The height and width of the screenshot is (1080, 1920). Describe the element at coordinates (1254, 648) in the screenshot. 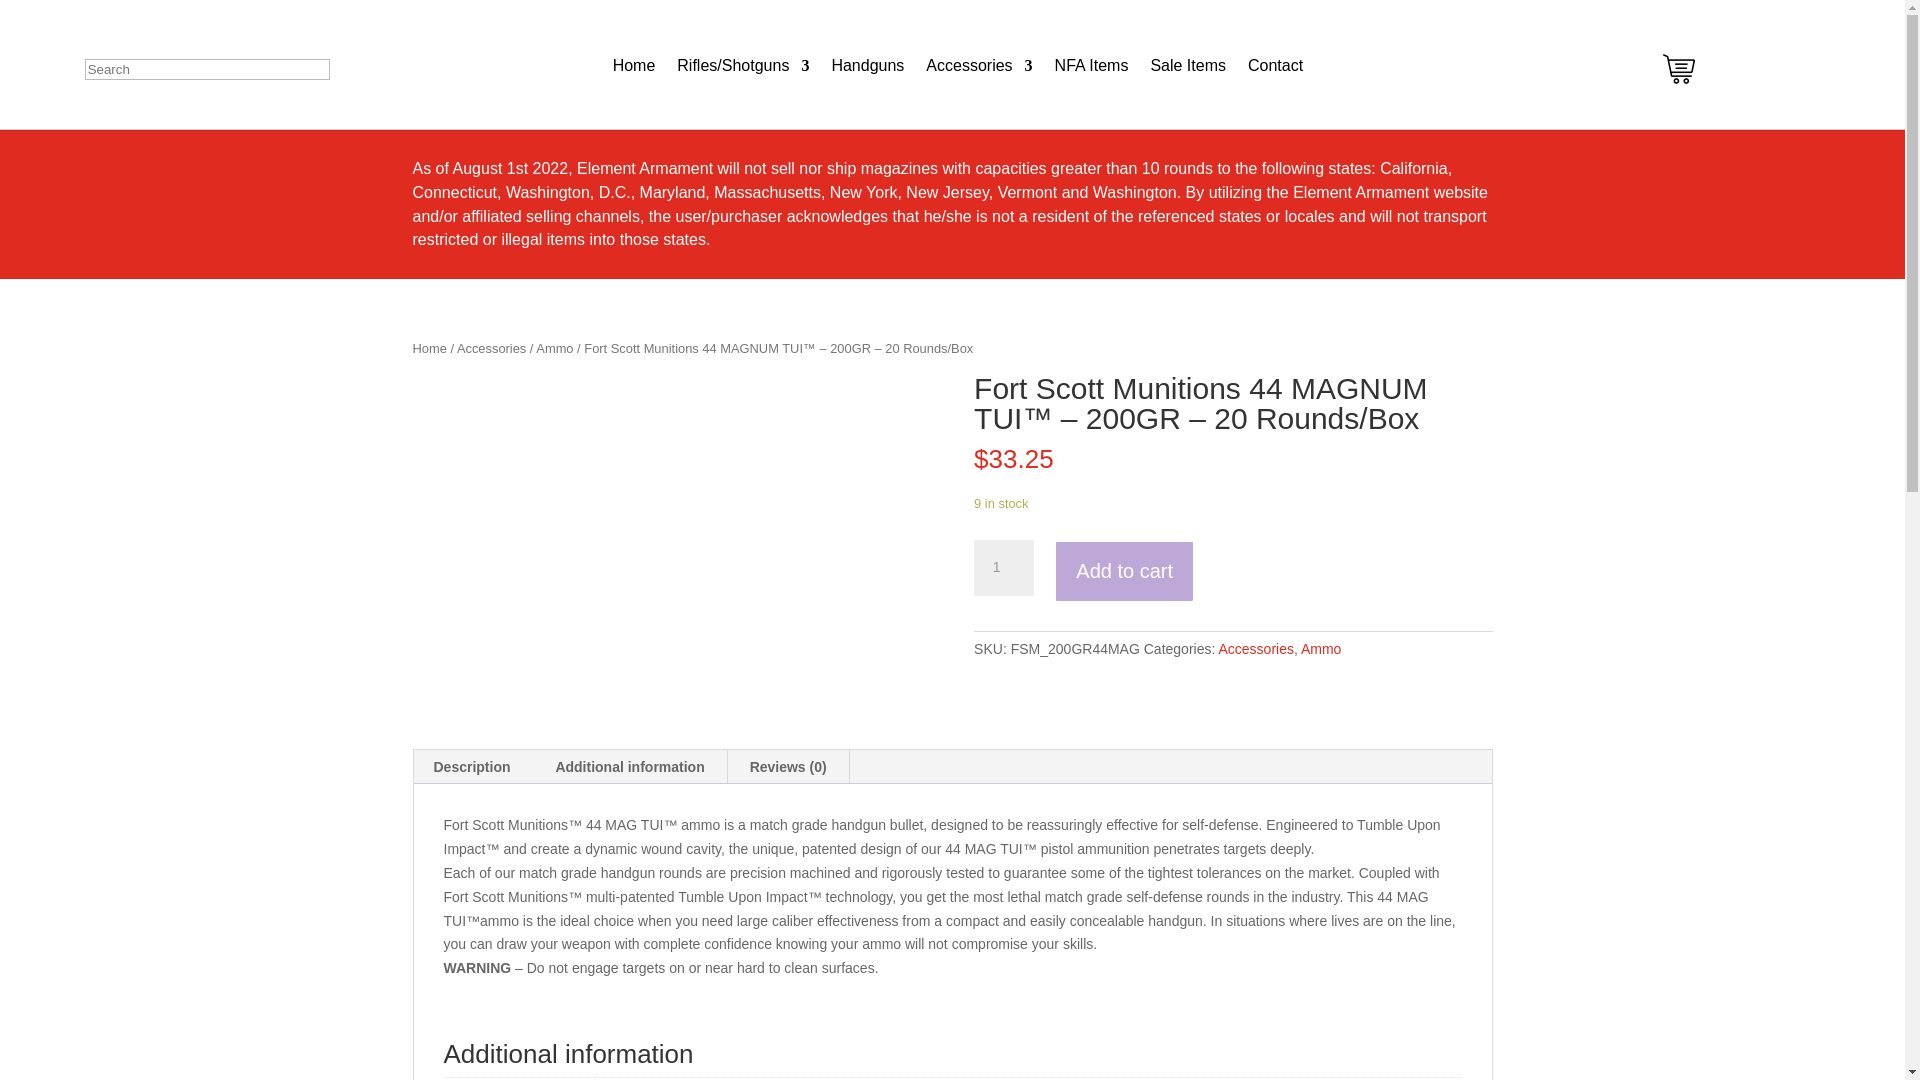

I see `Accessories` at that location.